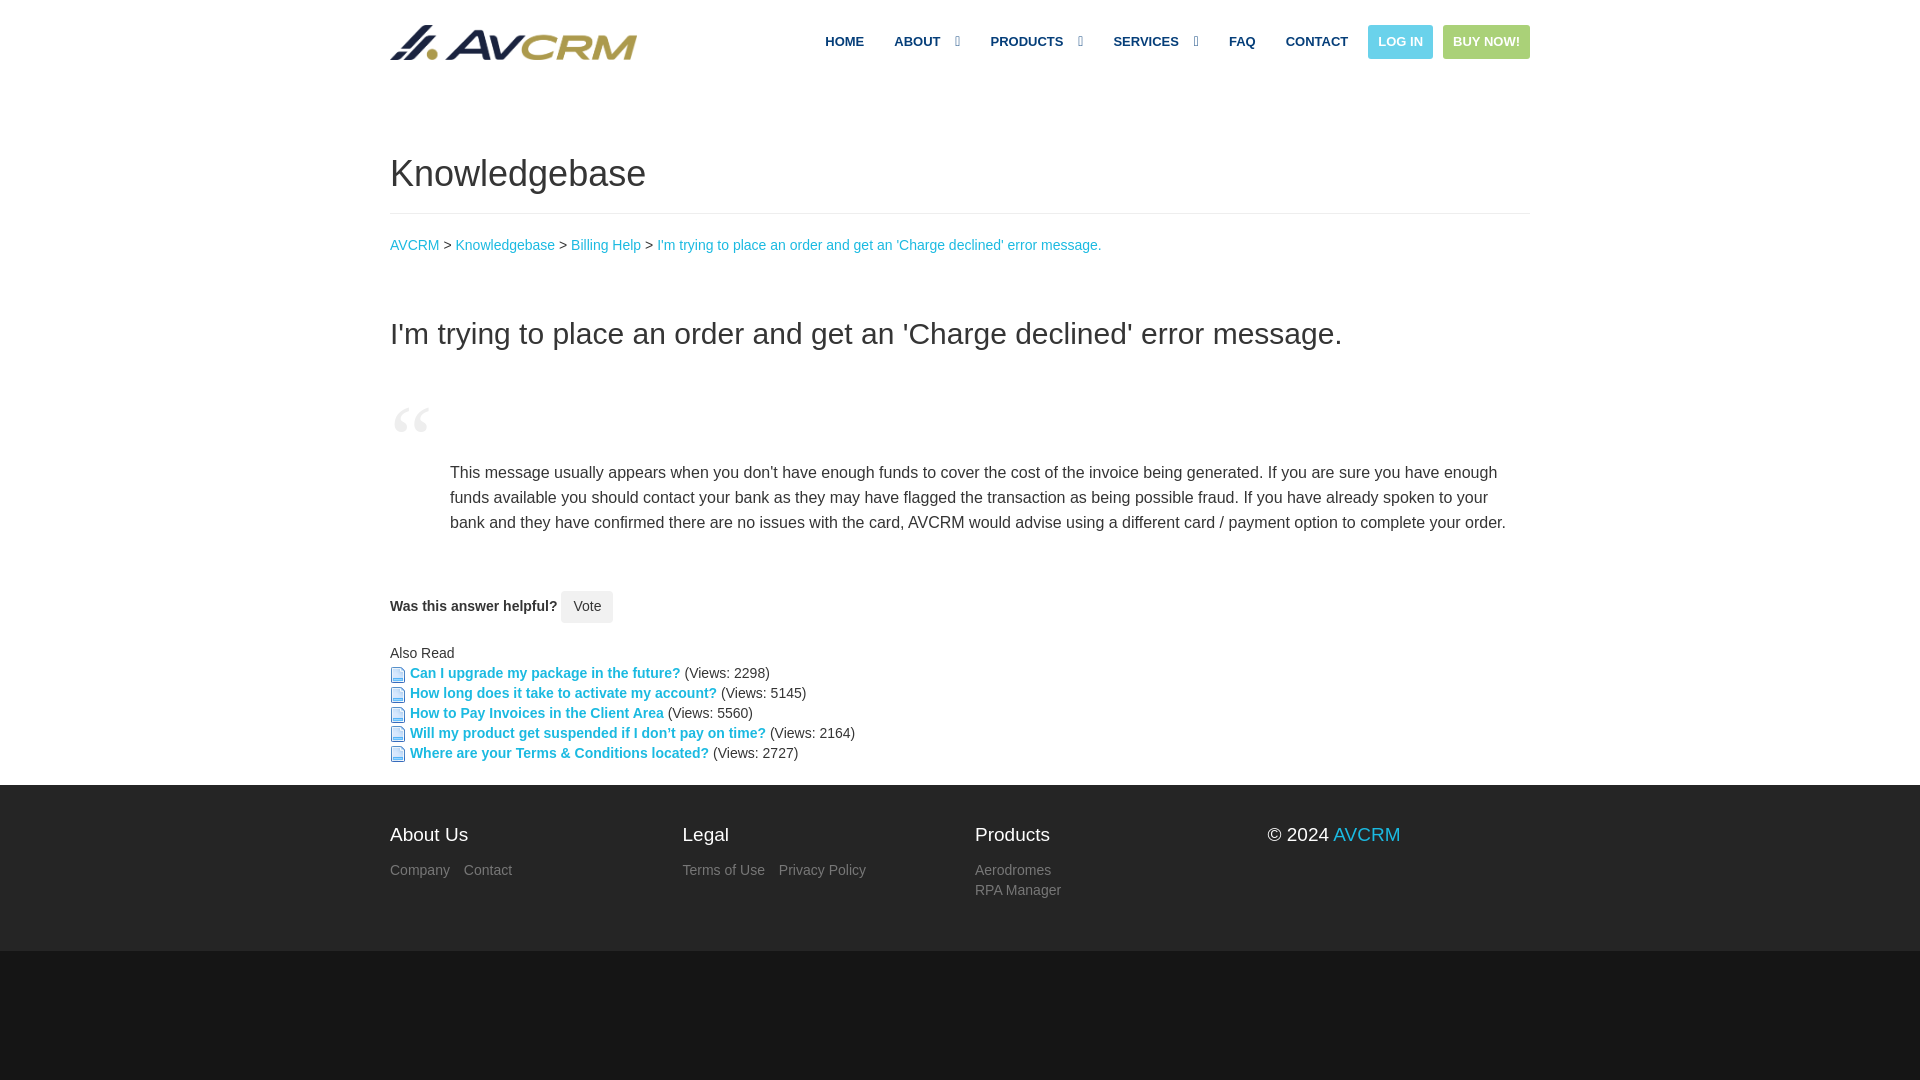 The height and width of the screenshot is (1080, 1920). I want to click on Aerodromes, so click(1012, 870).